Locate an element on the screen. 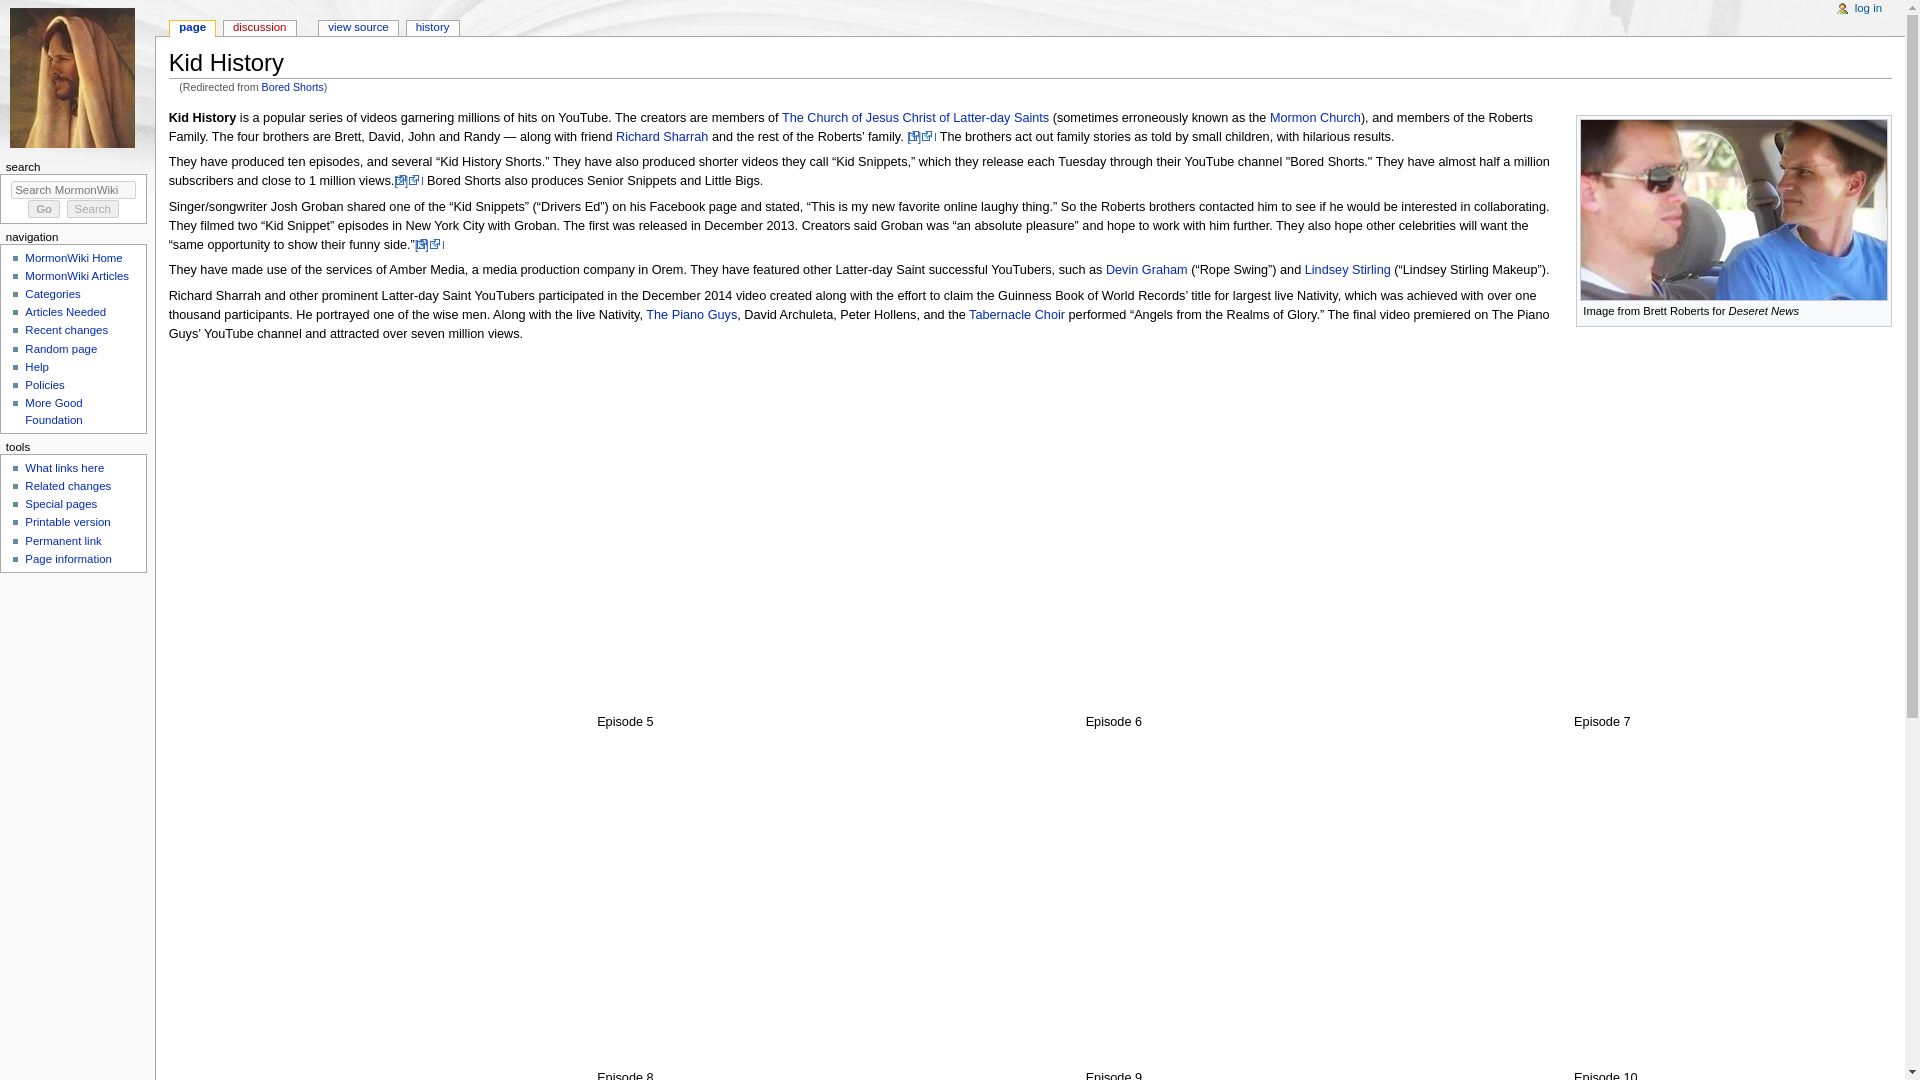 The image size is (1920, 1080). Go to a page with this exact name if it exists is located at coordinates (44, 208).